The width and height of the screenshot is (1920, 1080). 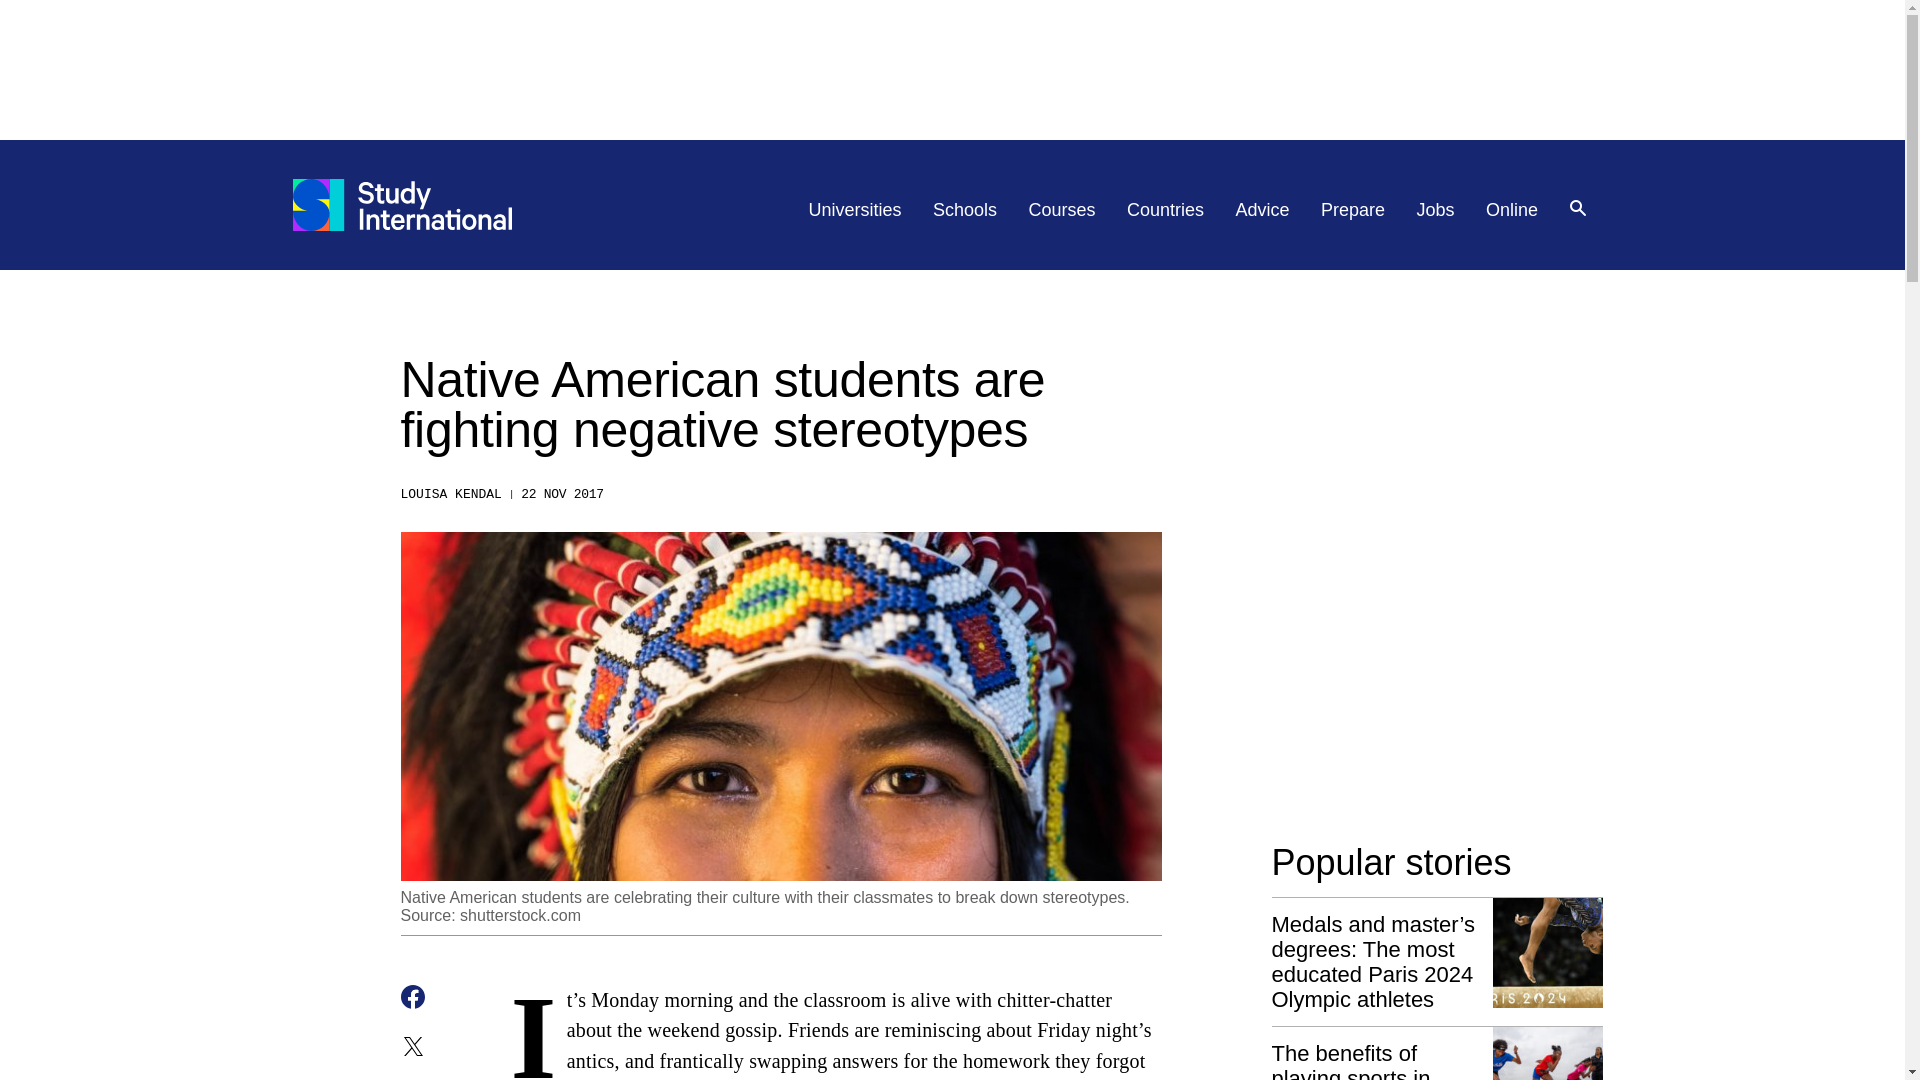 What do you see at coordinates (855, 210) in the screenshot?
I see `Universities` at bounding box center [855, 210].